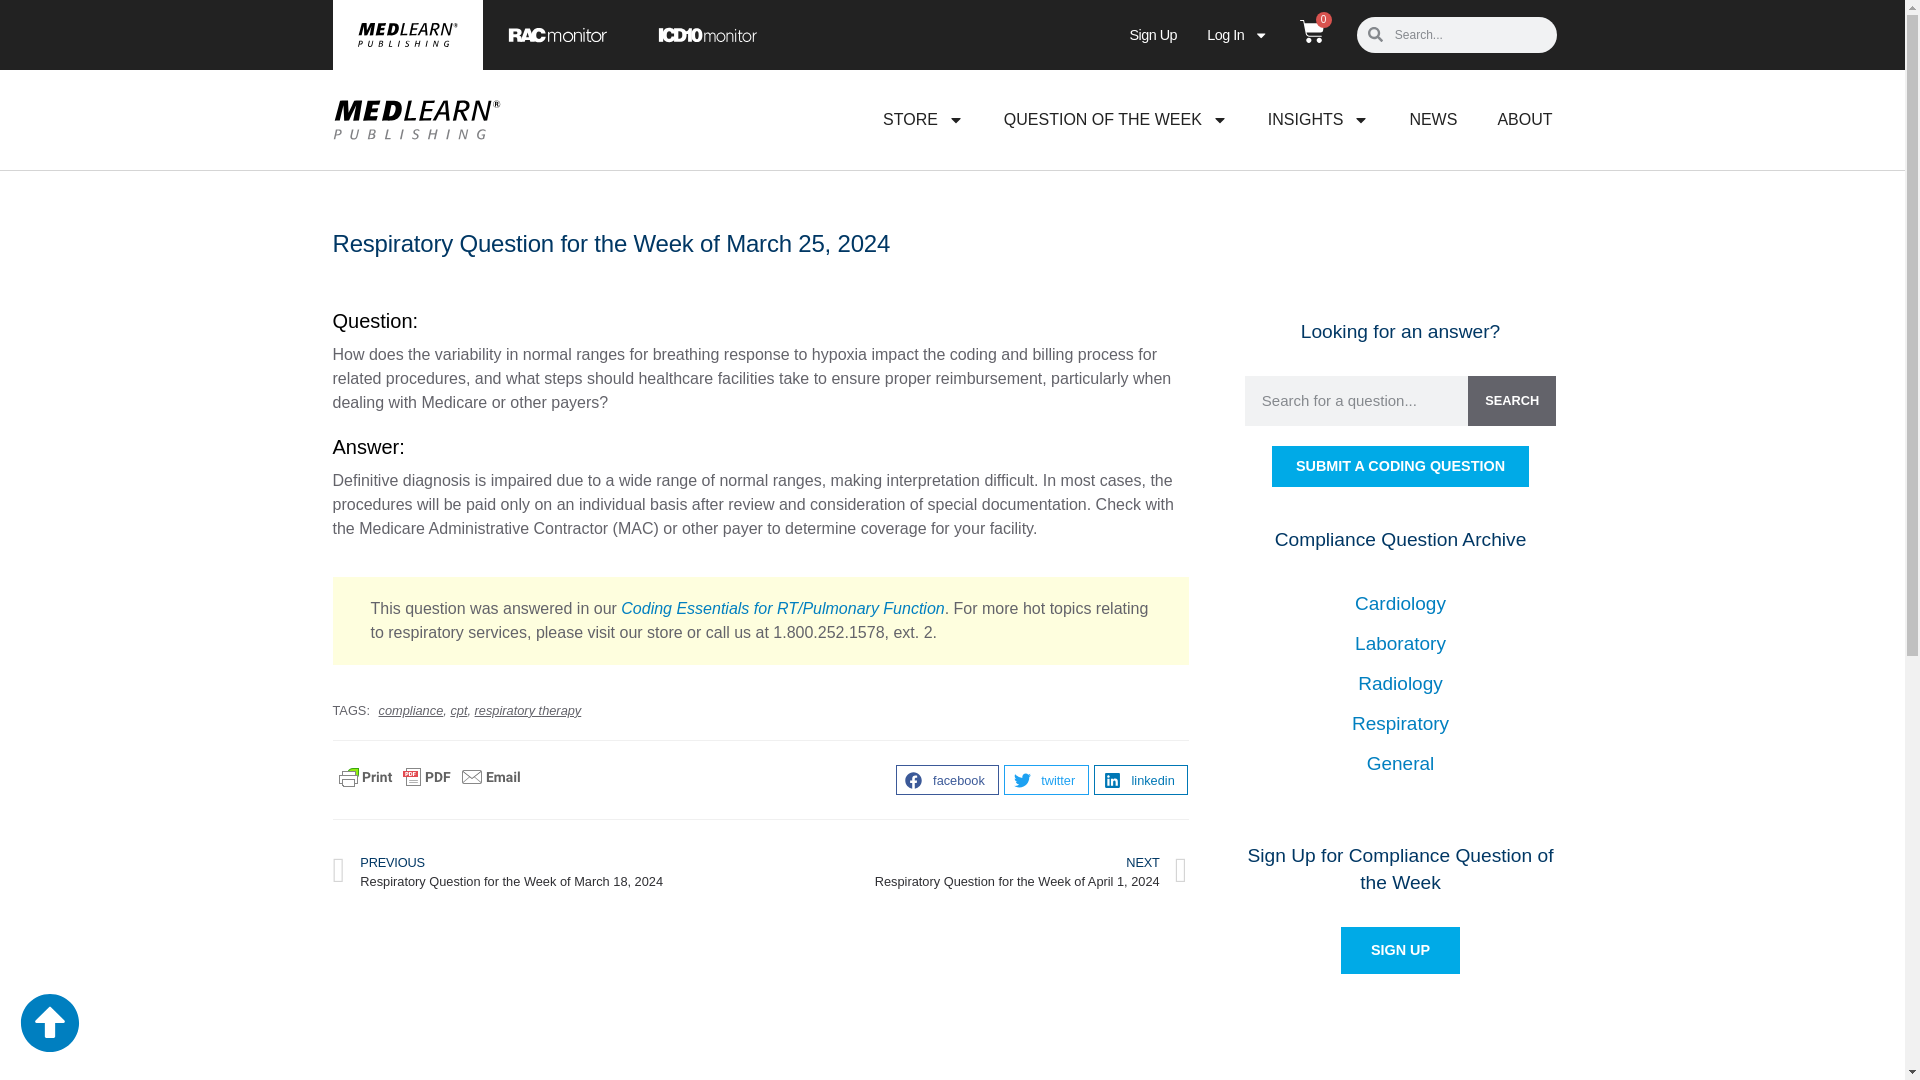 This screenshot has height=1080, width=1920. Describe the element at coordinates (1432, 120) in the screenshot. I see `NEWS` at that location.